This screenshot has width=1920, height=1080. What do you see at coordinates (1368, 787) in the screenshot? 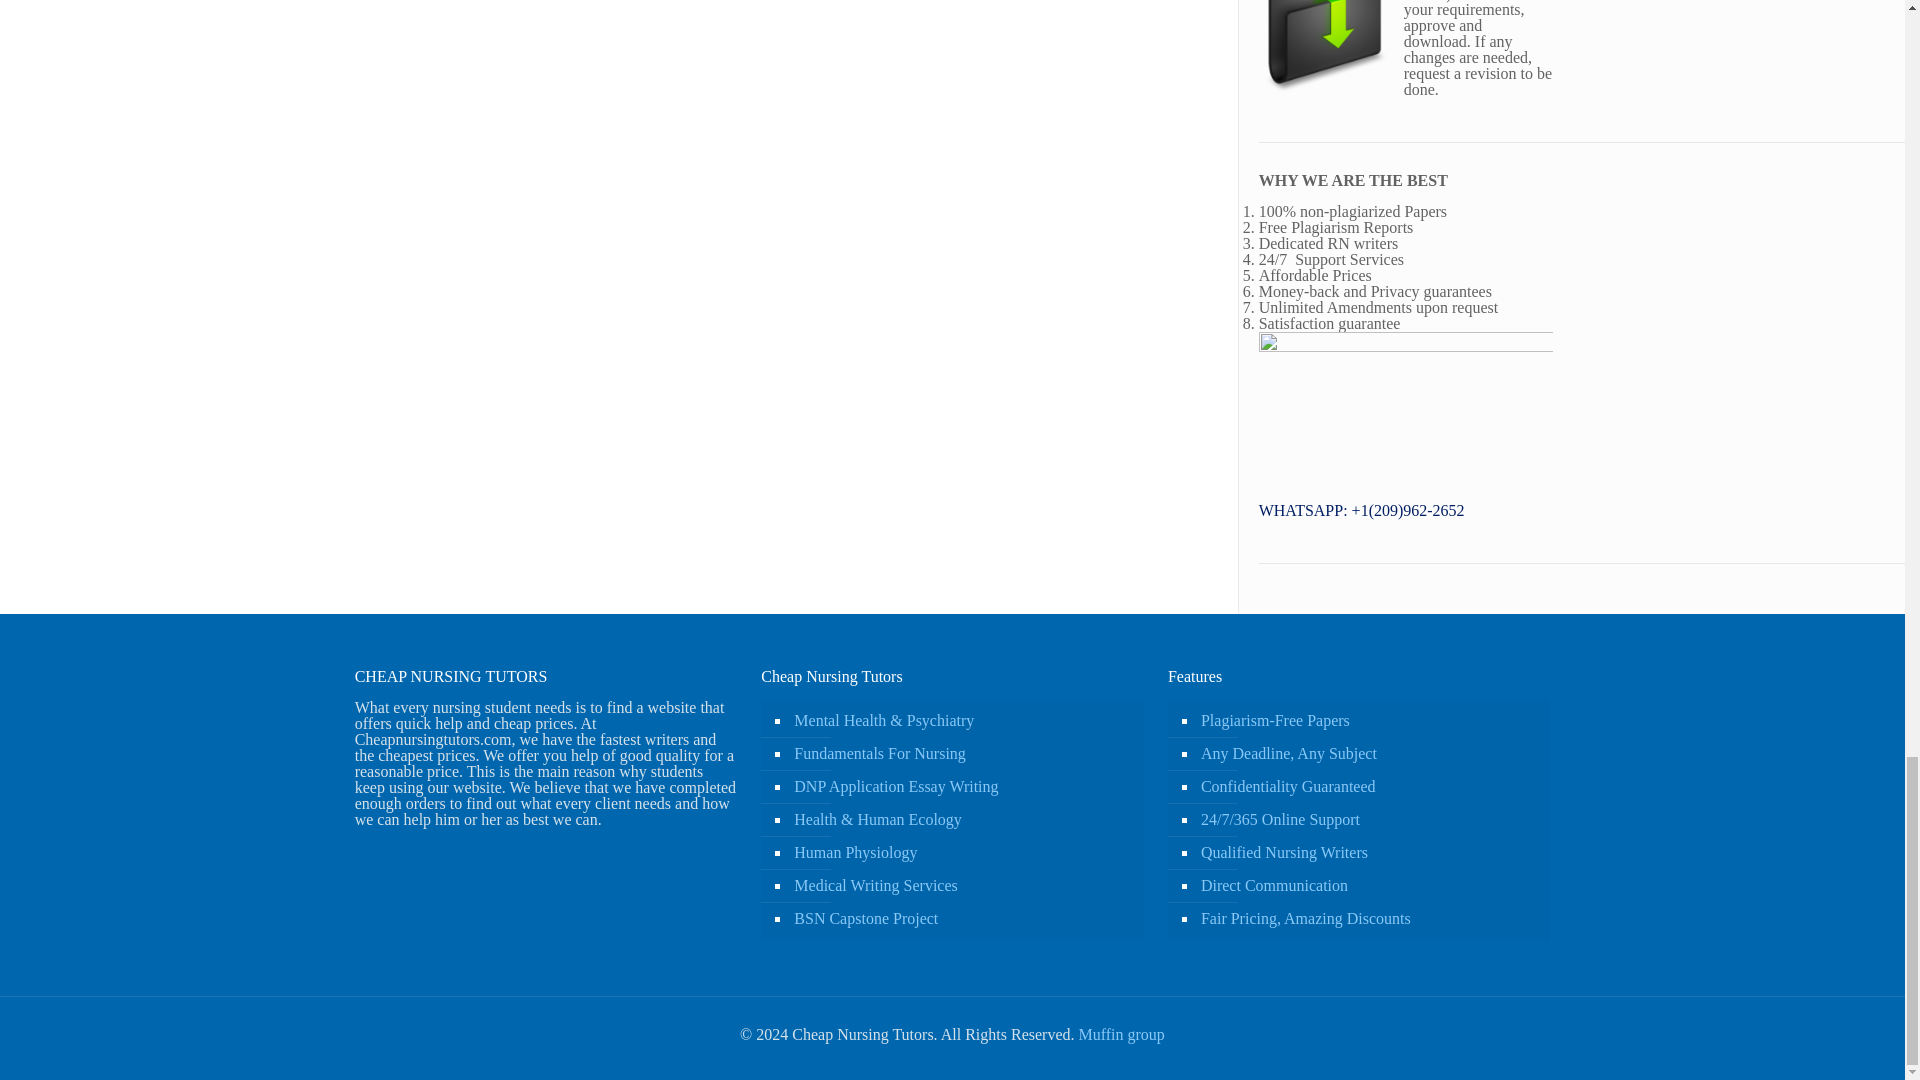
I see `Confidentiality Guaranteed` at bounding box center [1368, 787].